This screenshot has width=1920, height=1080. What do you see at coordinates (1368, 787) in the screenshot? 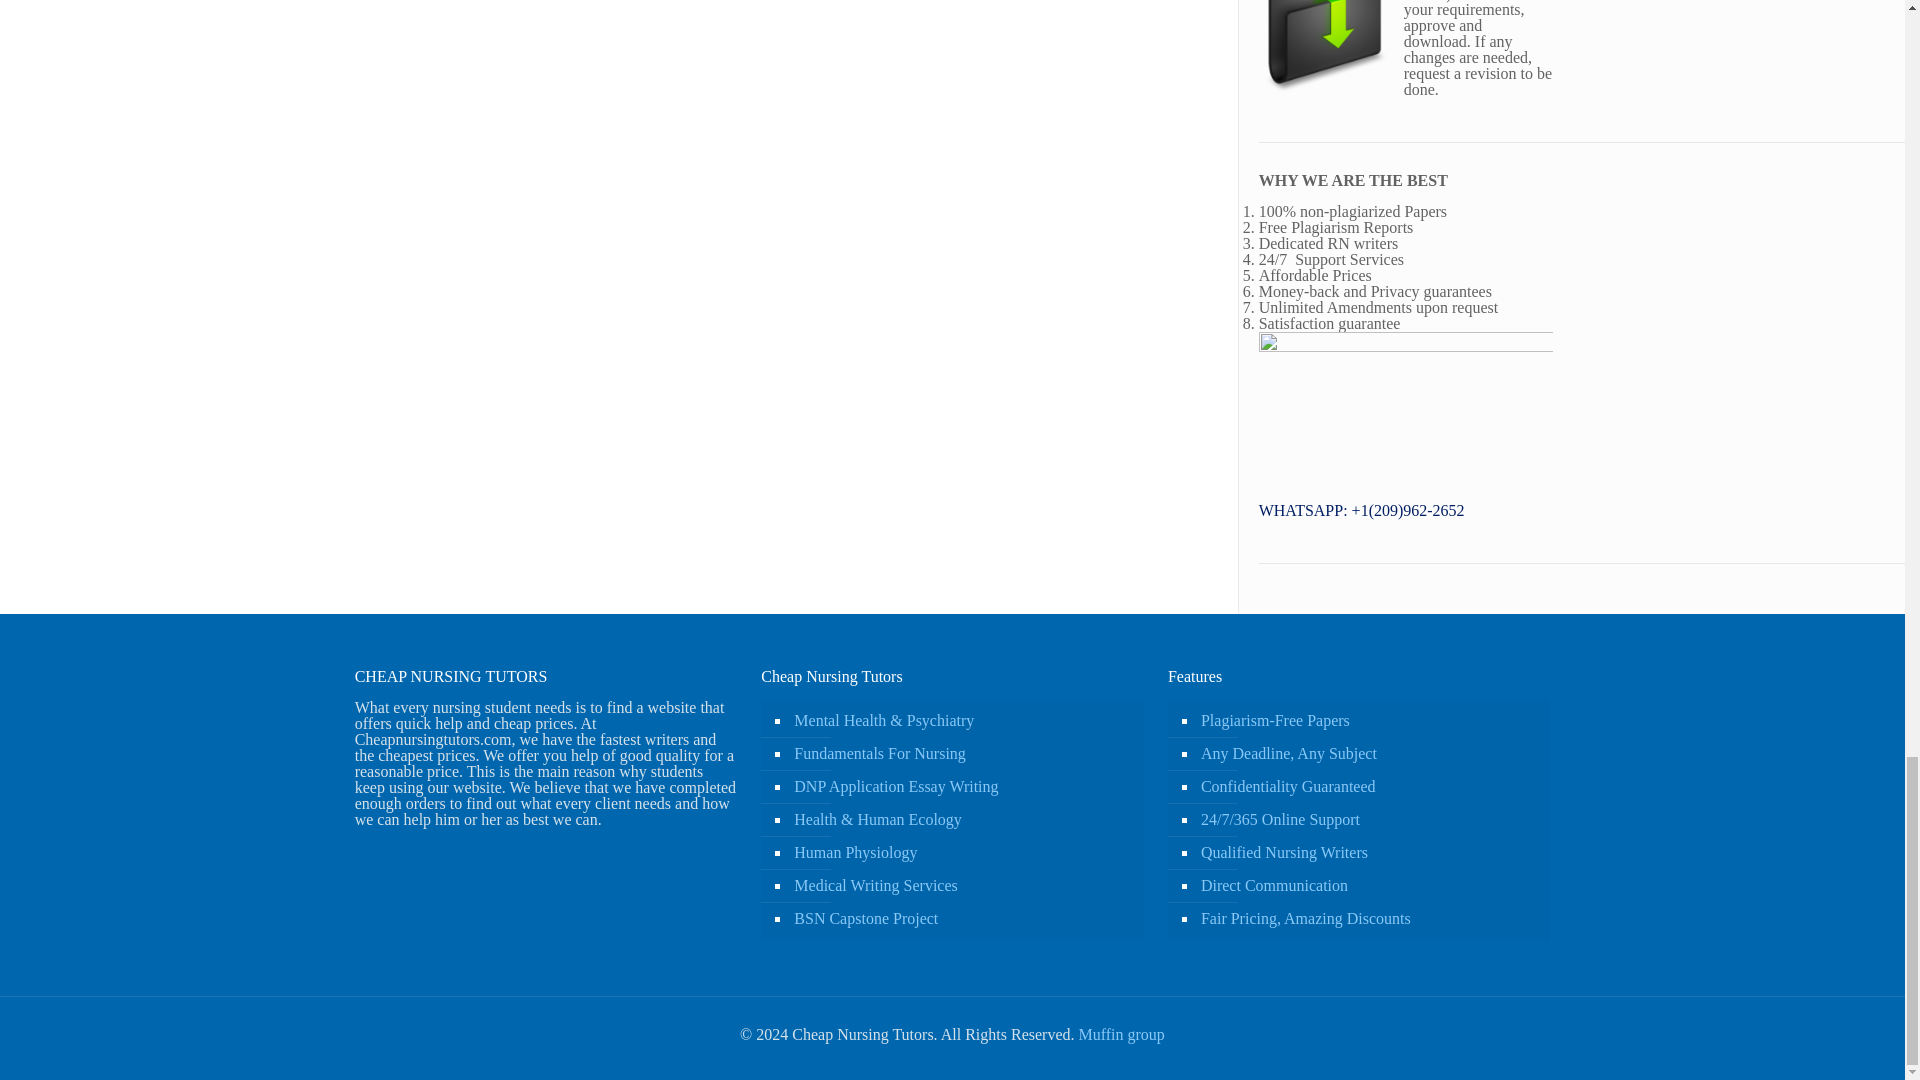
I see `Confidentiality Guaranteed` at bounding box center [1368, 787].